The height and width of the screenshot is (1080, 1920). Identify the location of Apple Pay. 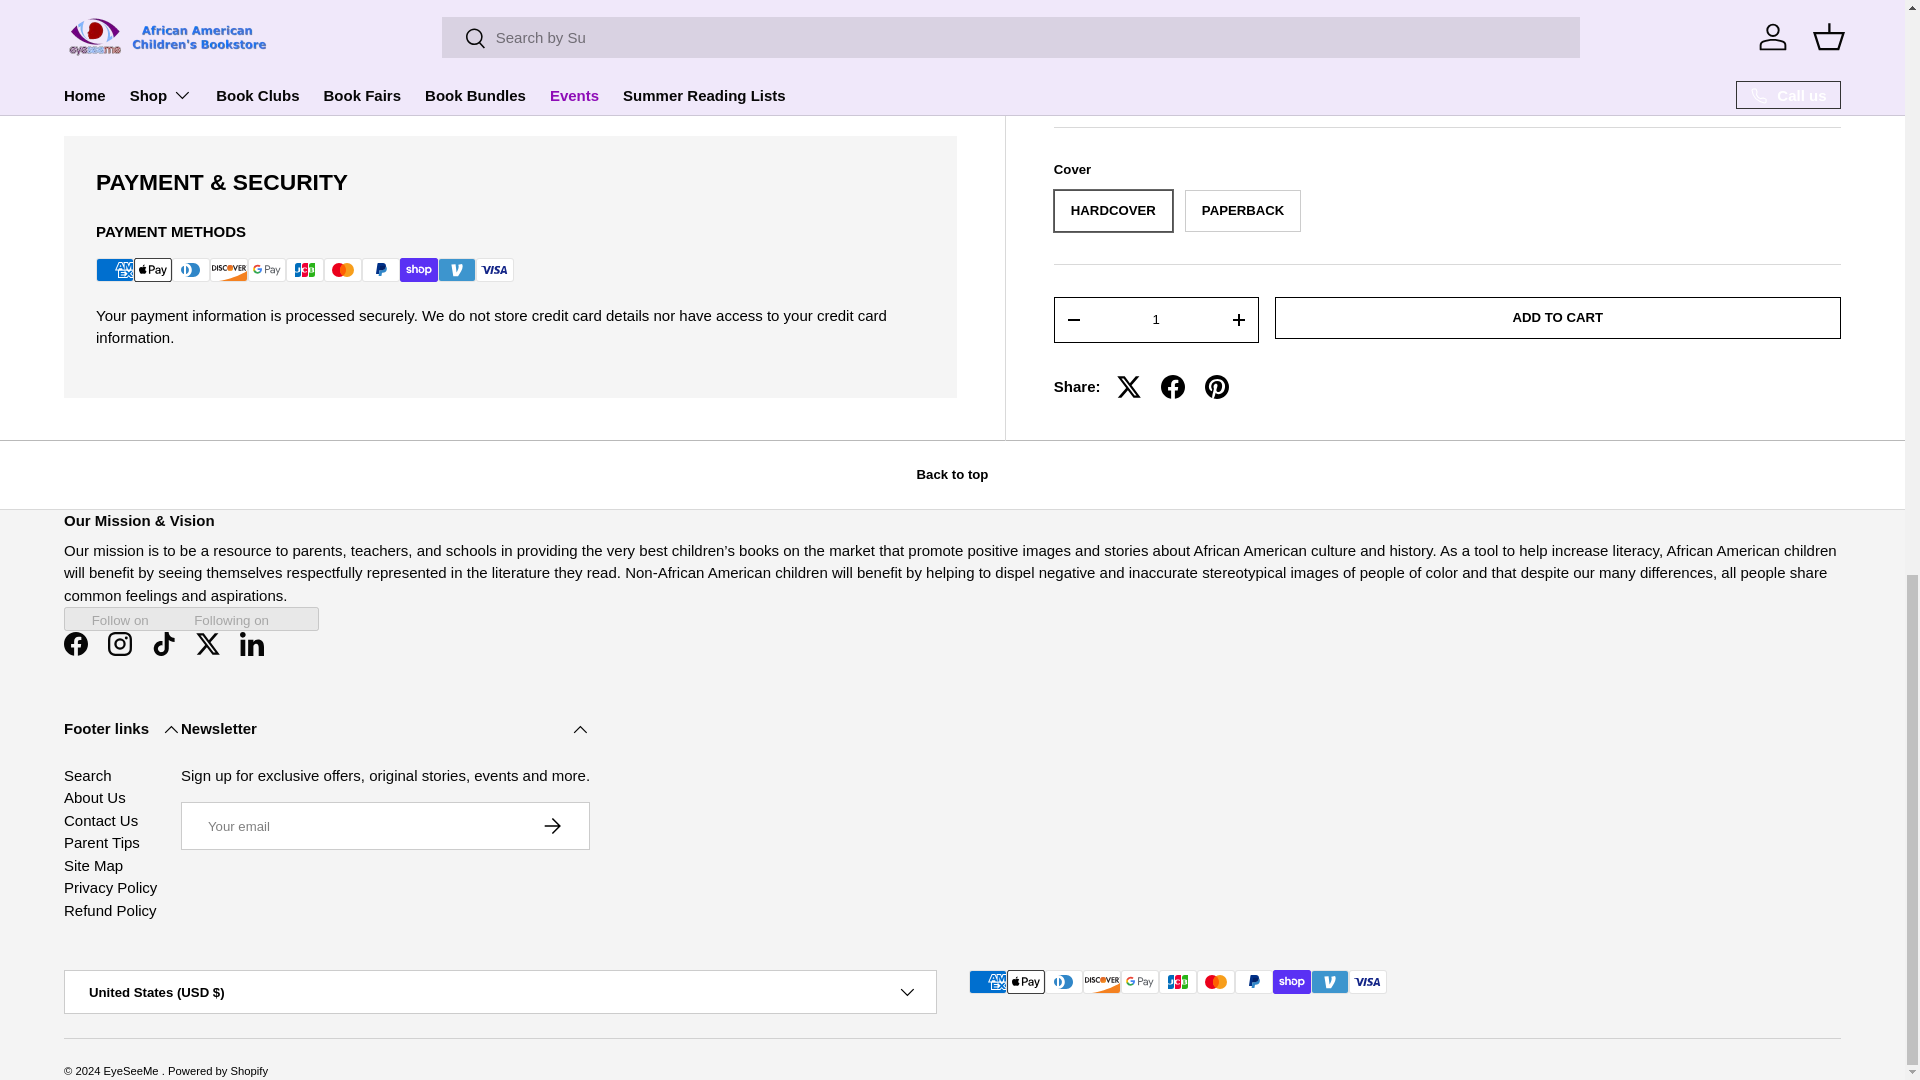
(153, 270).